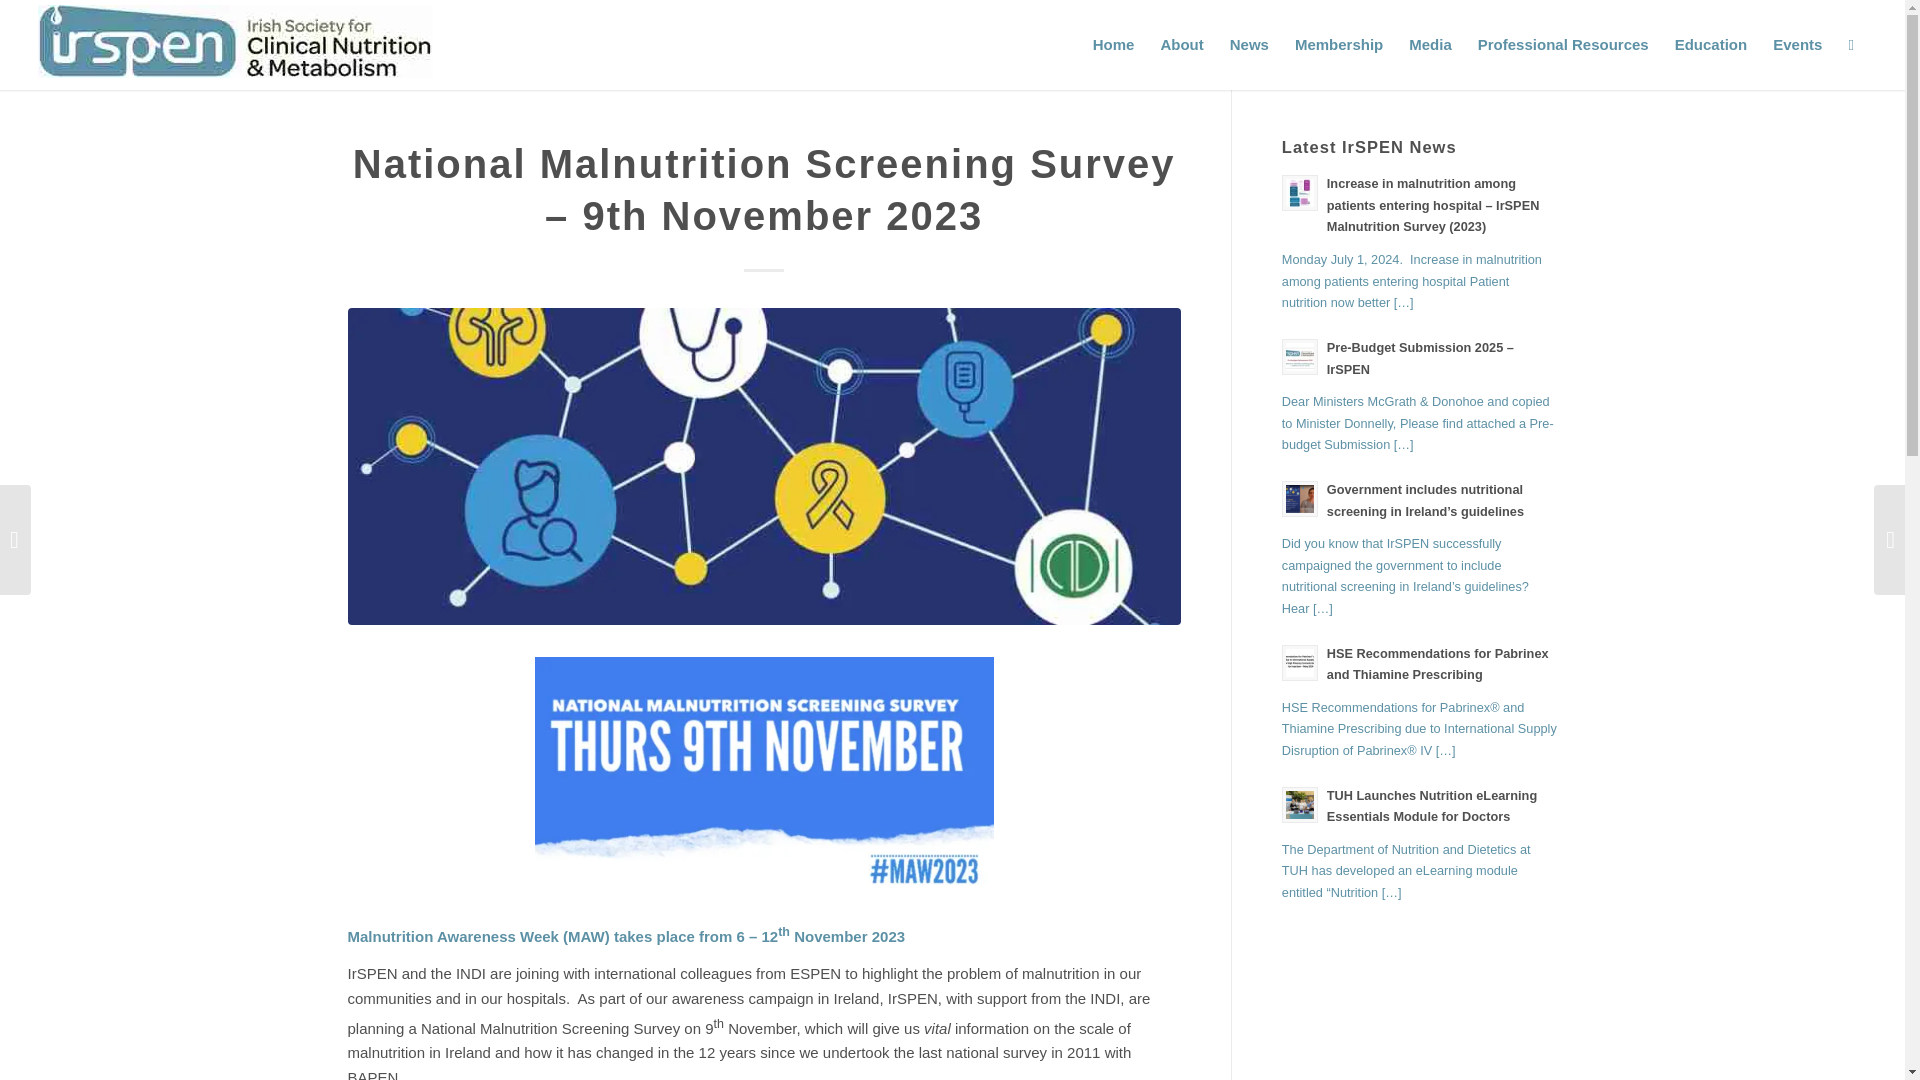  Describe the element at coordinates (1798, 44) in the screenshot. I see `Events` at that location.